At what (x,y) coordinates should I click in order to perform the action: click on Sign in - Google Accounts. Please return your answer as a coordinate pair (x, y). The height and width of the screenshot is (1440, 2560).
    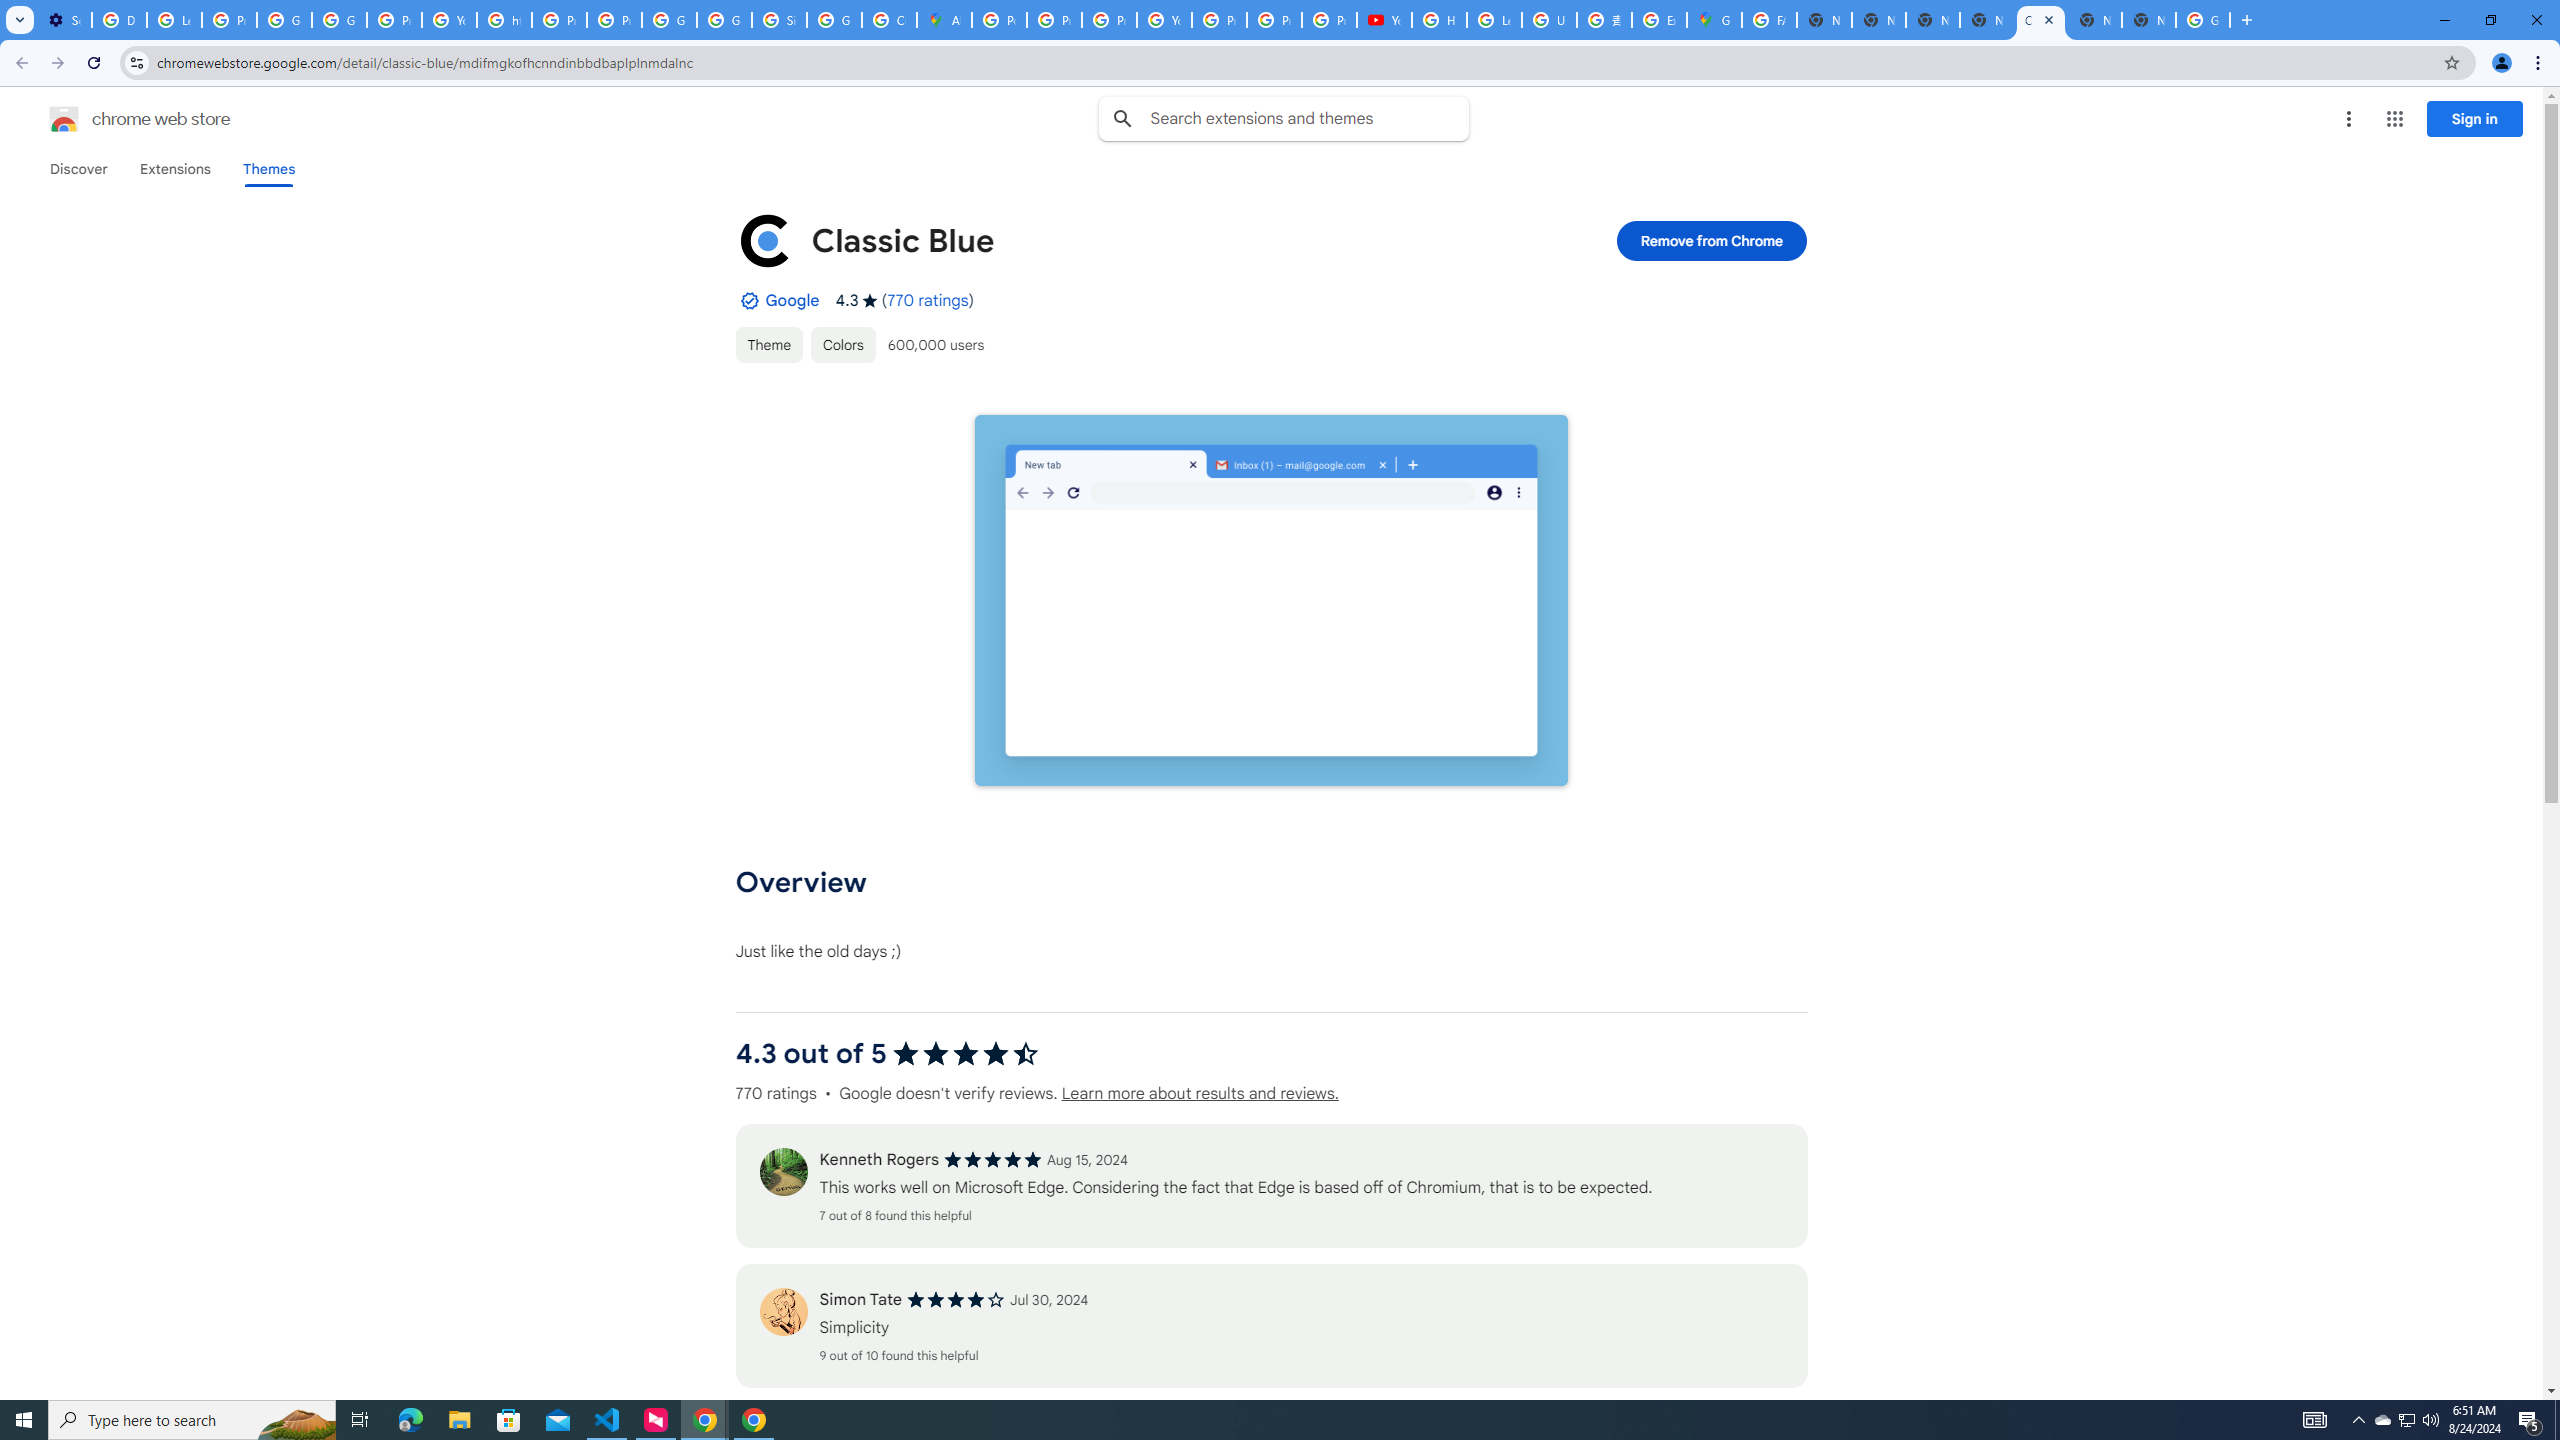
    Looking at the image, I should click on (779, 20).